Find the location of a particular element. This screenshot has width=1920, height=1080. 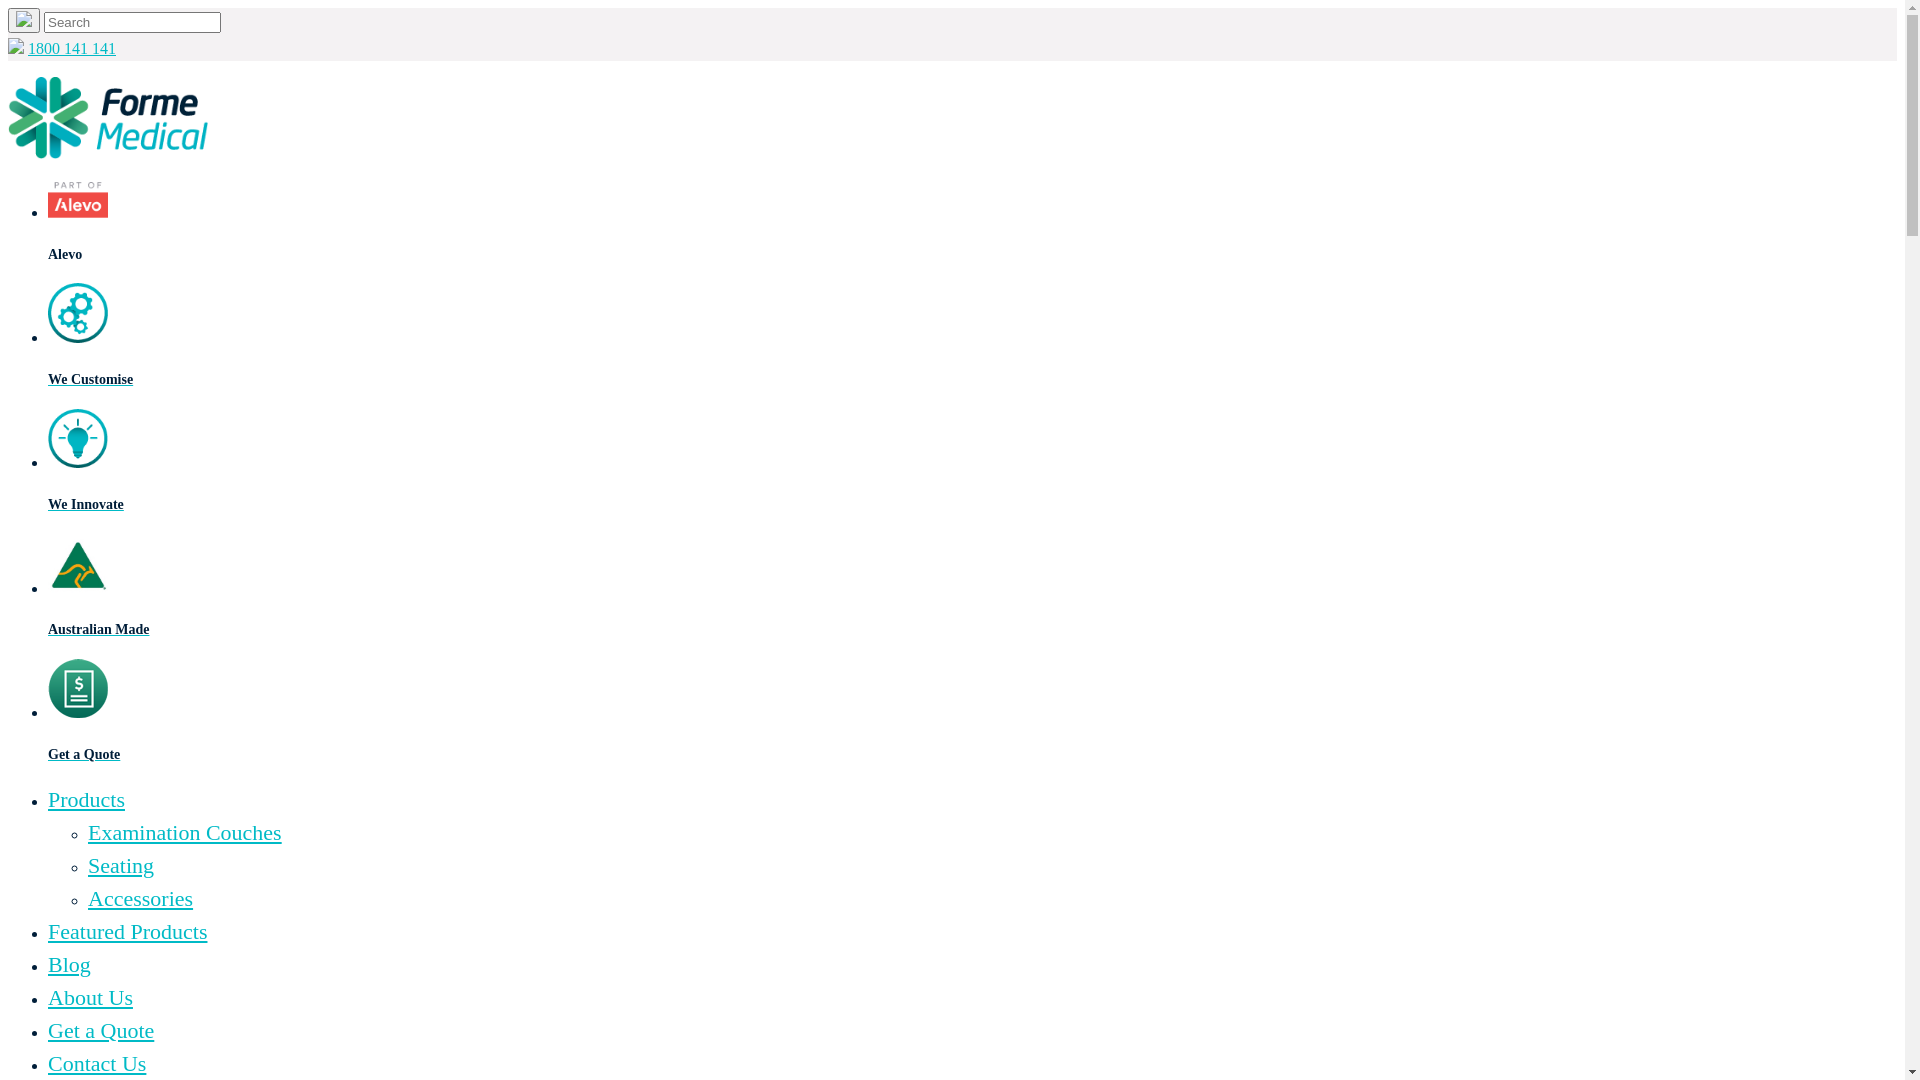

Blog is located at coordinates (70, 964).